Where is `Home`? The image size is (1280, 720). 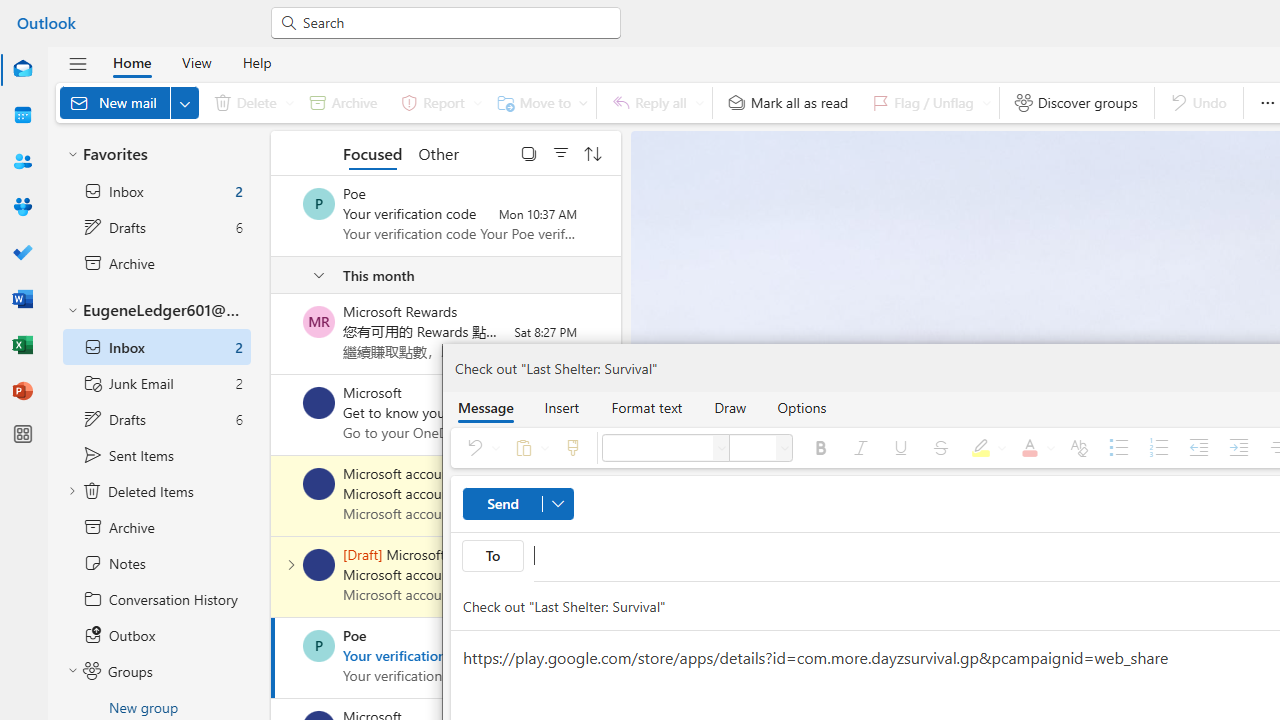 Home is located at coordinates (132, 62).